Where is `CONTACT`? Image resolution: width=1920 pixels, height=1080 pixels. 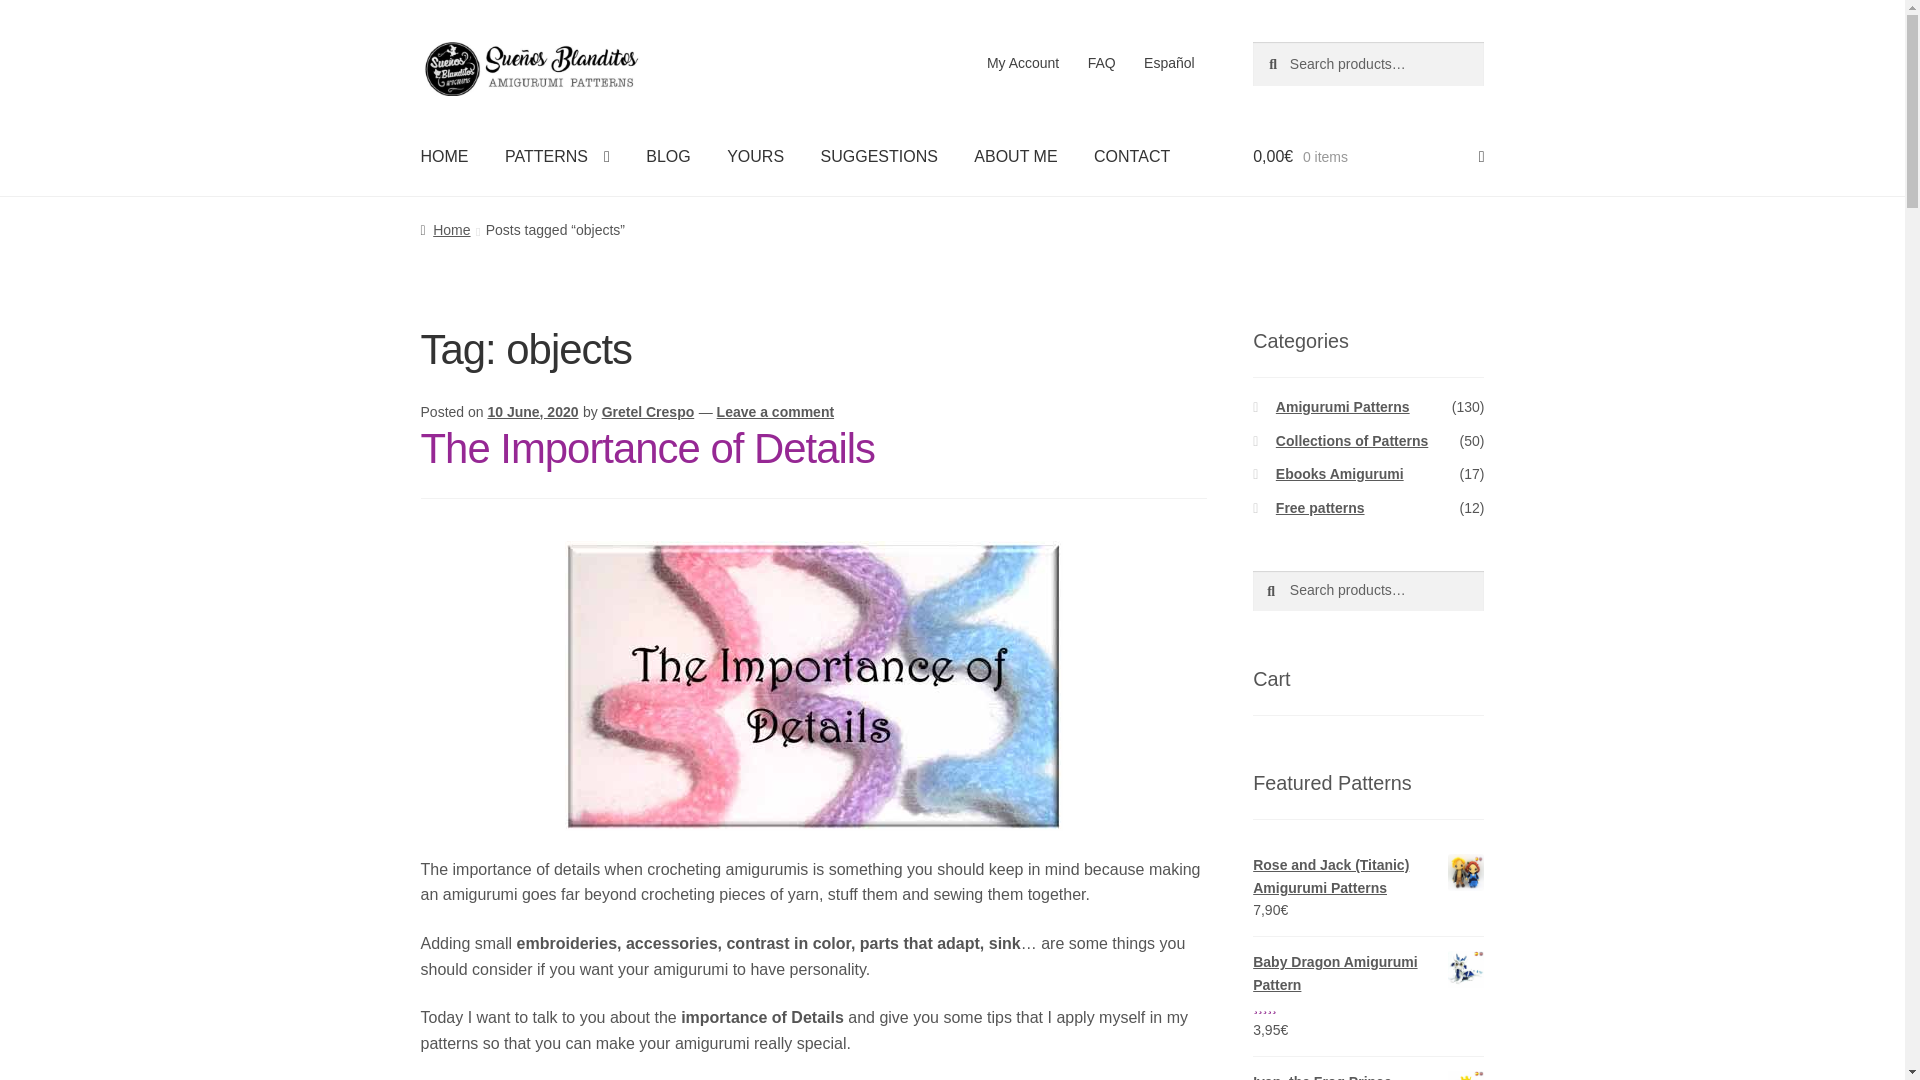
CONTACT is located at coordinates (1132, 156).